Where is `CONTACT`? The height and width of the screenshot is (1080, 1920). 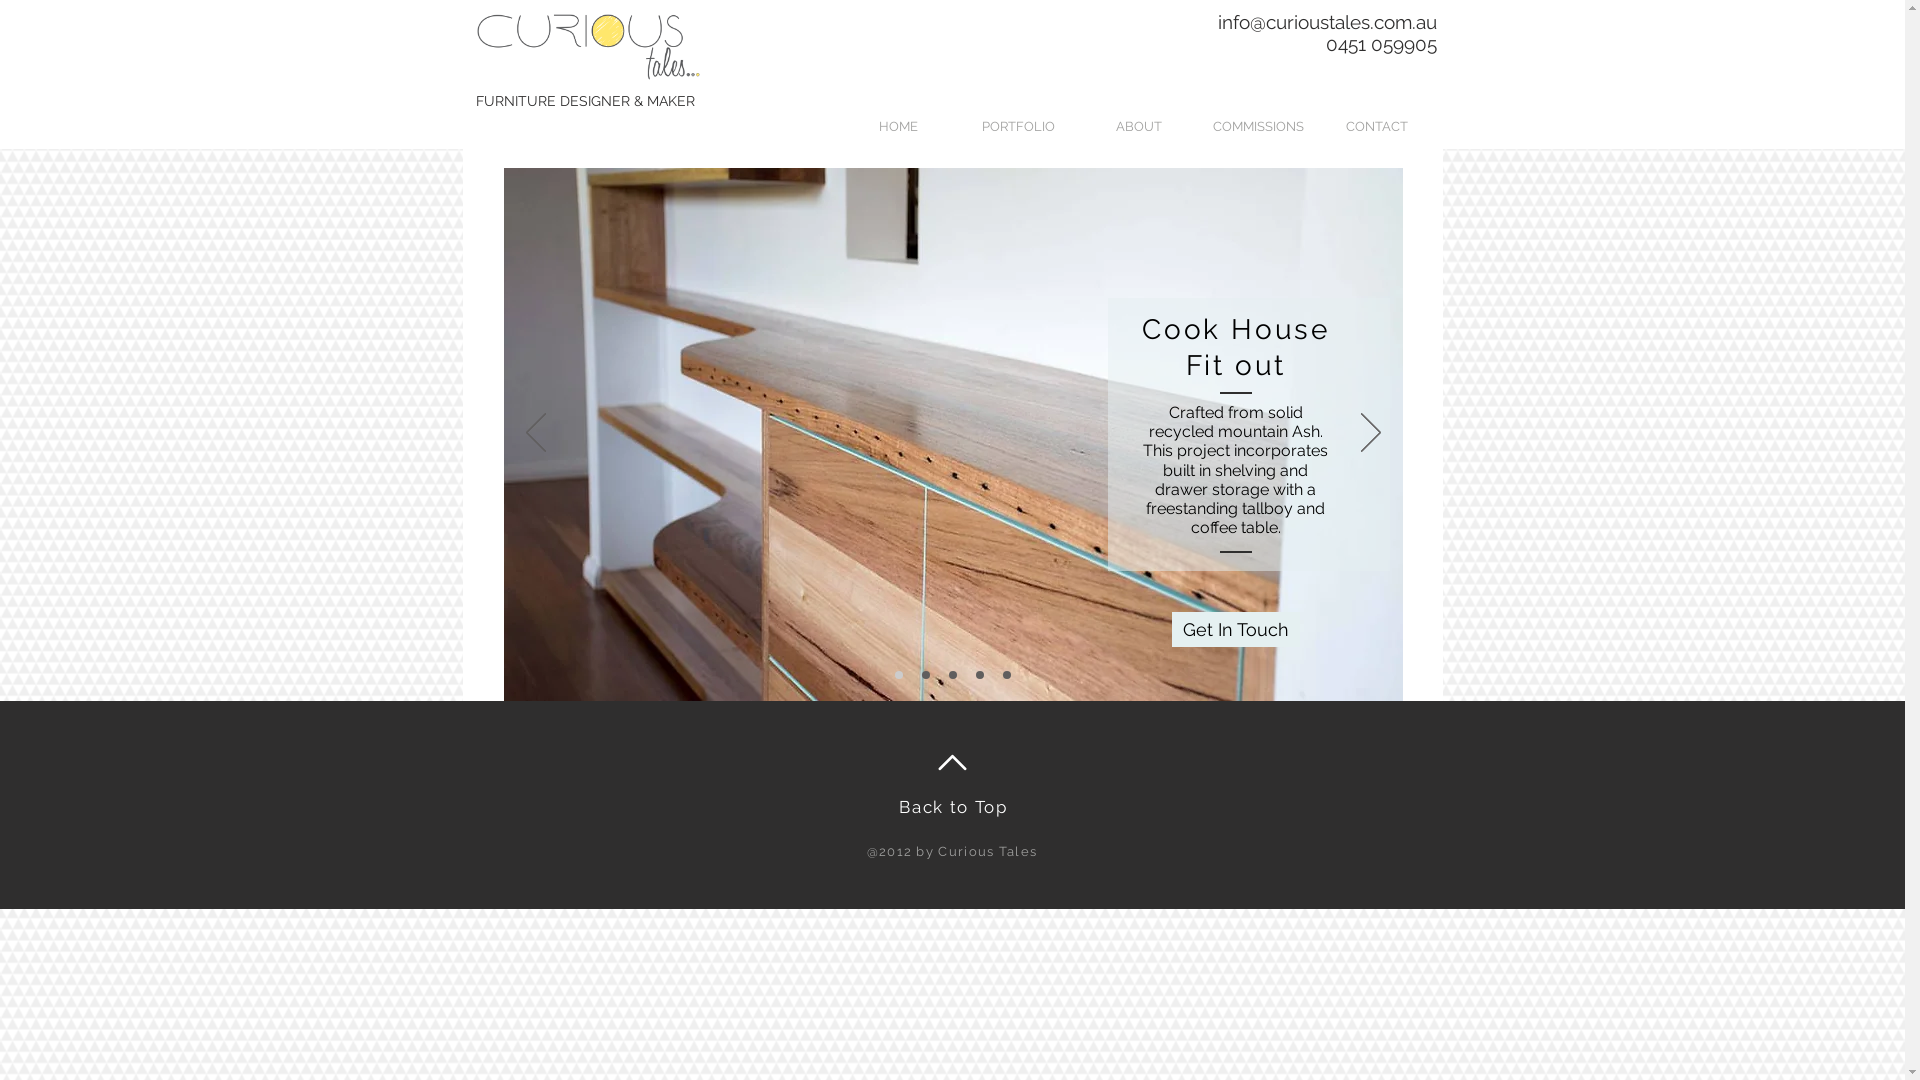 CONTACT is located at coordinates (1376, 126).